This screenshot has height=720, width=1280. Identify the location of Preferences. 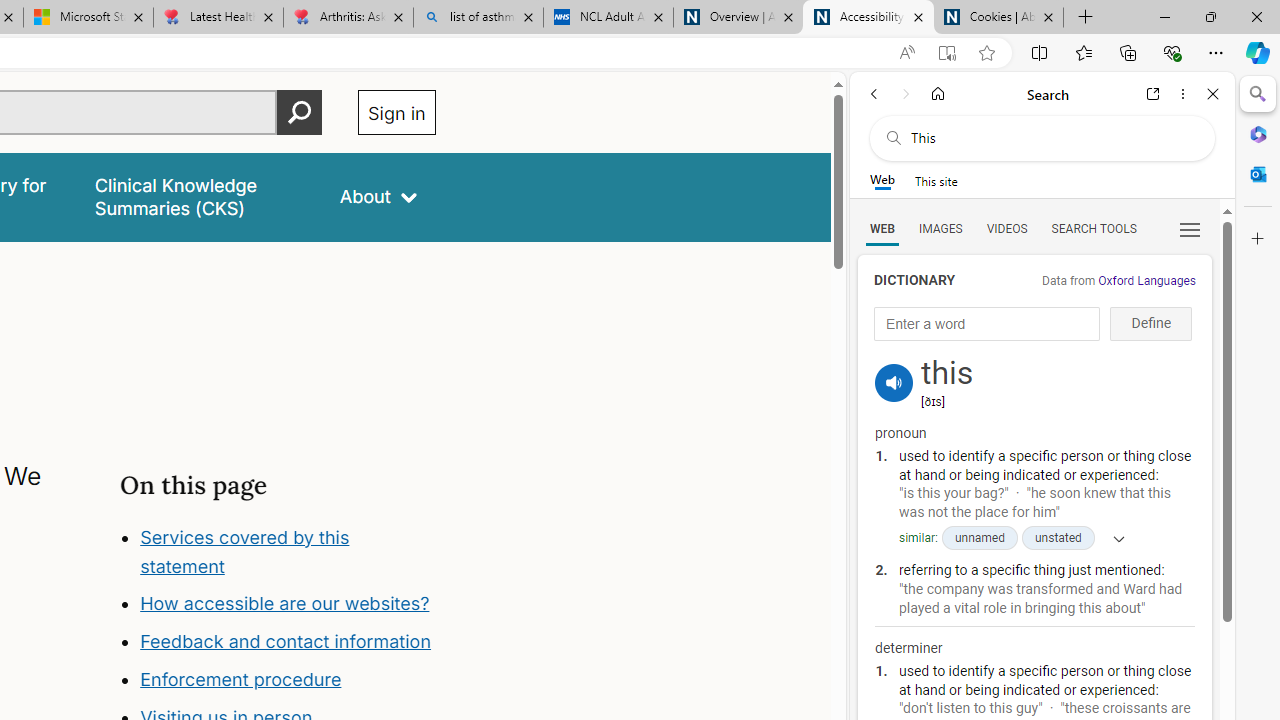
(1190, 228).